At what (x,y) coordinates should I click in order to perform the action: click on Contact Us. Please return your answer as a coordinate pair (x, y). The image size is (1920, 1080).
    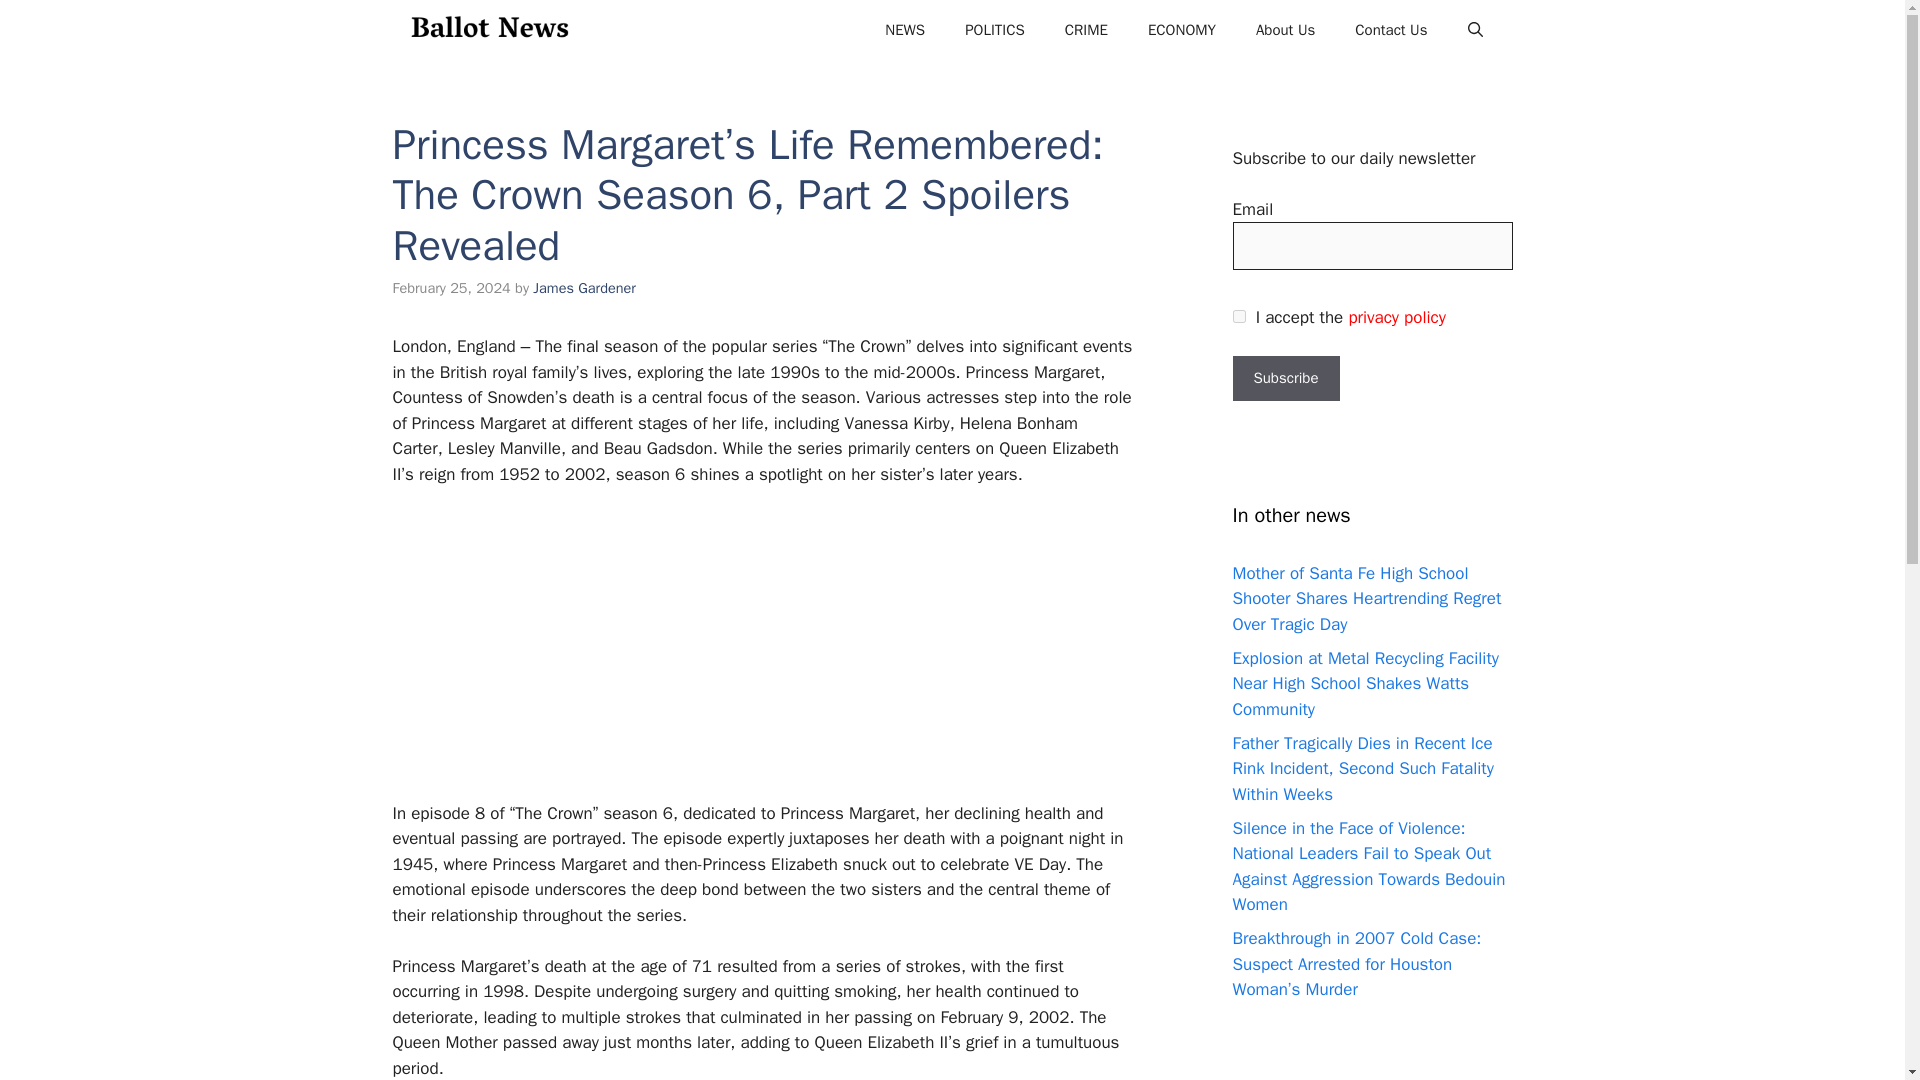
    Looking at the image, I should click on (1390, 30).